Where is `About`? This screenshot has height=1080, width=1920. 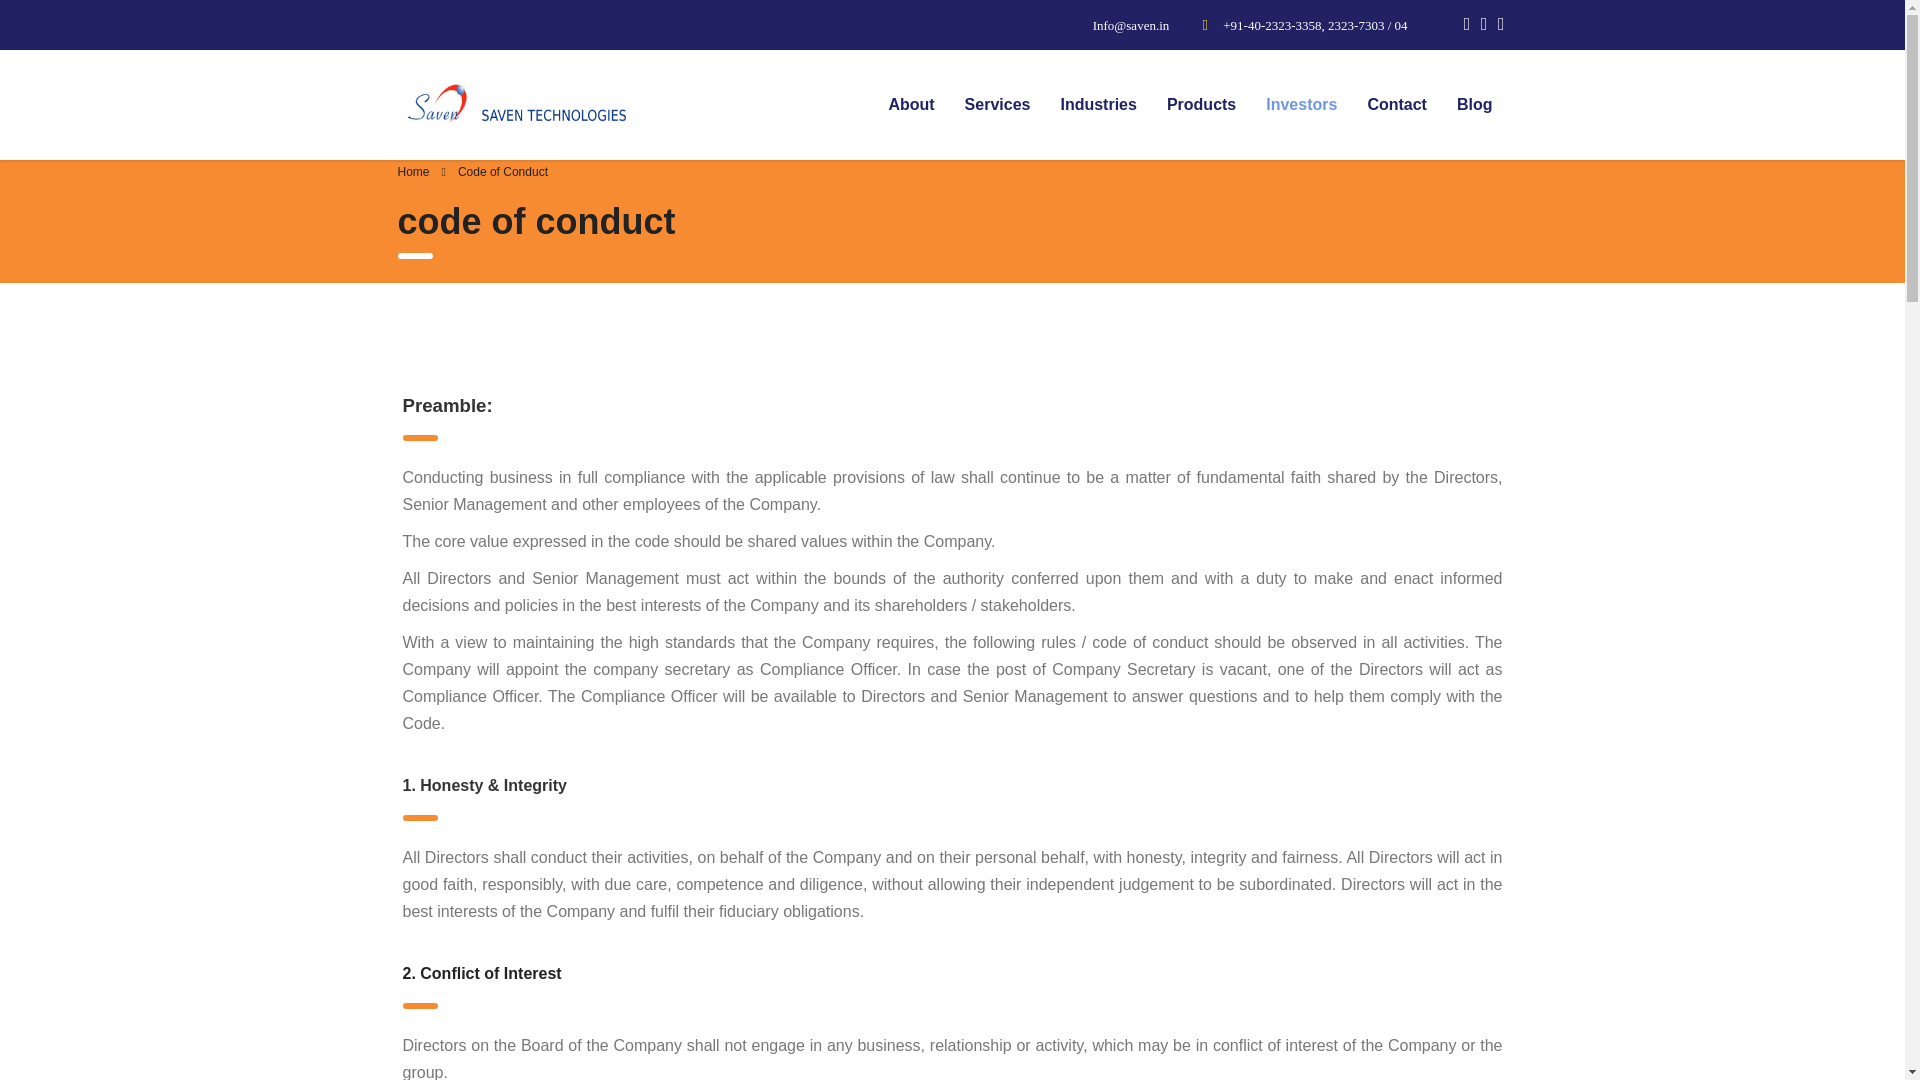 About is located at coordinates (910, 104).